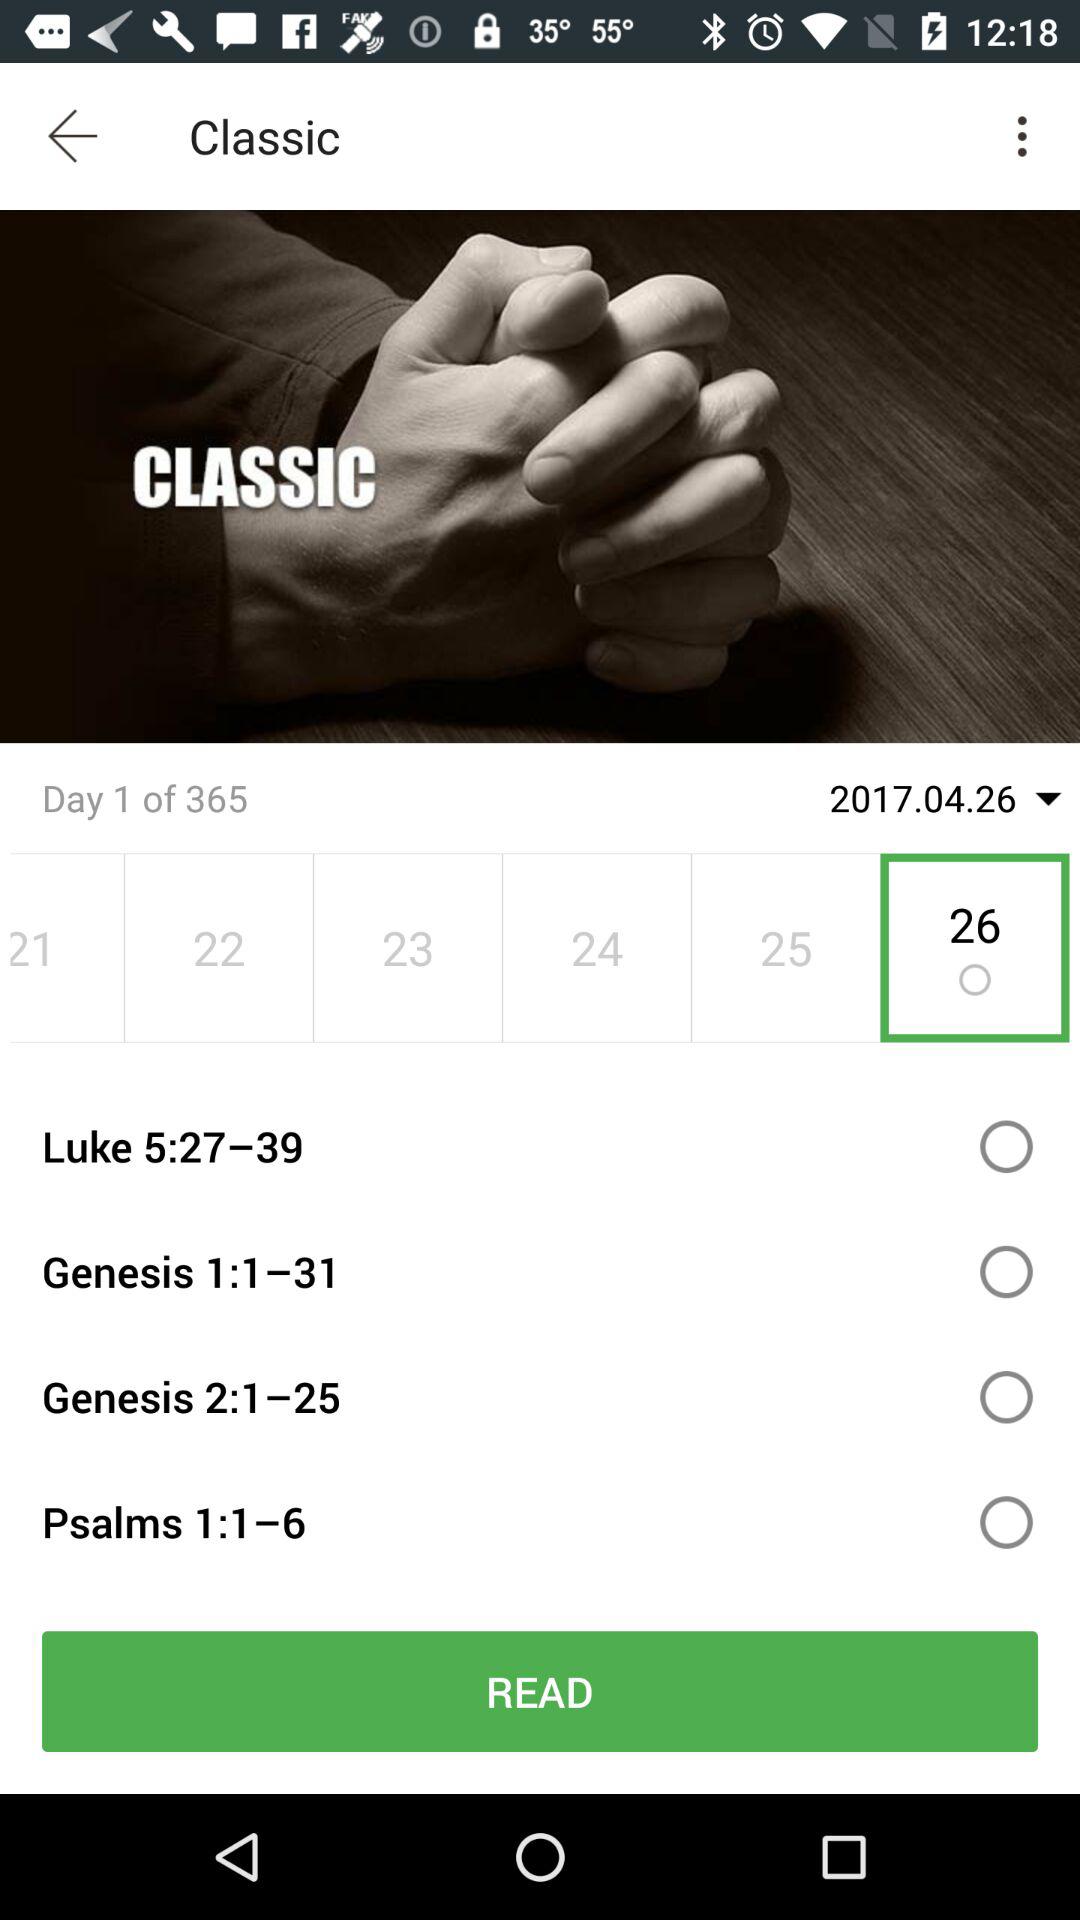 This screenshot has width=1080, height=1920. I want to click on select an option, so click(1006, 1272).